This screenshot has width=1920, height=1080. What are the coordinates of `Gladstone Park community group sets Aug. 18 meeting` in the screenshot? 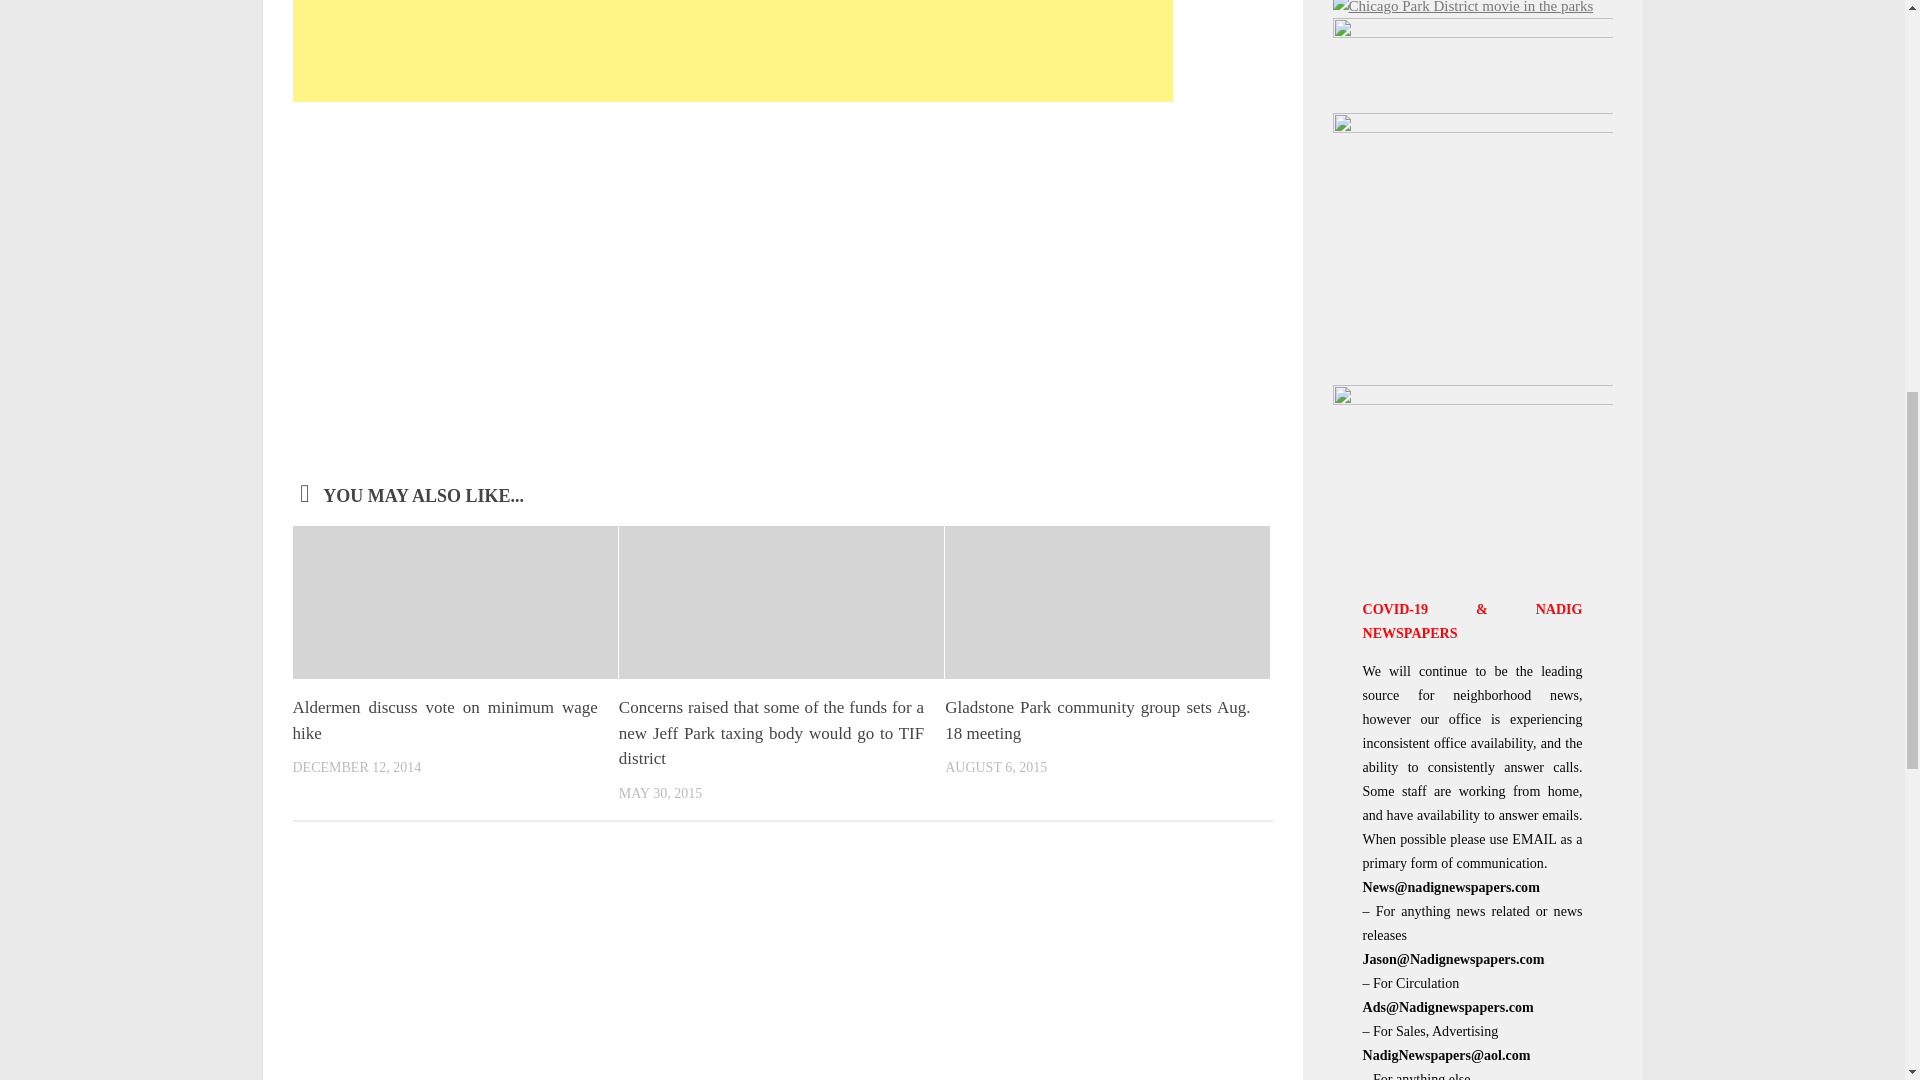 It's located at (1096, 720).